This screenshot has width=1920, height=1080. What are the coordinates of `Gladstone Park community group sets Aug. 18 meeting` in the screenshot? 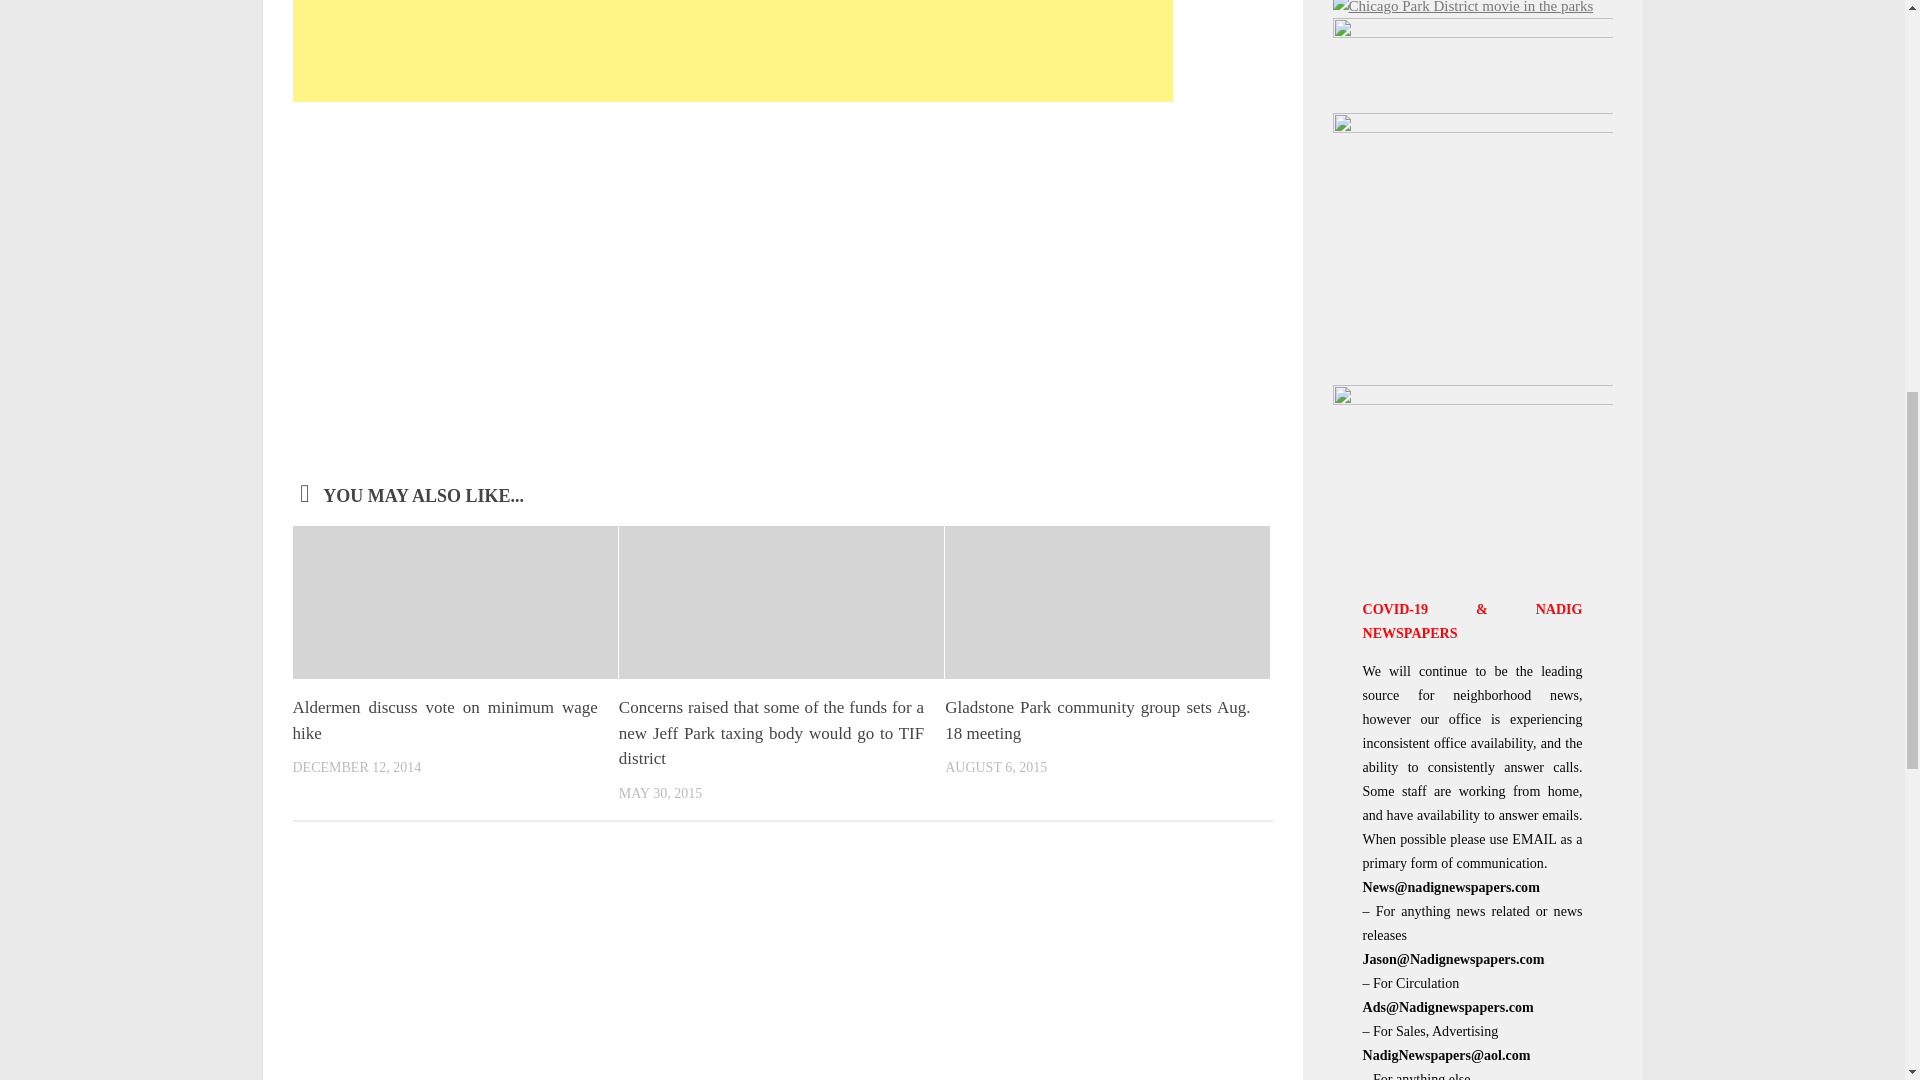 It's located at (1096, 720).